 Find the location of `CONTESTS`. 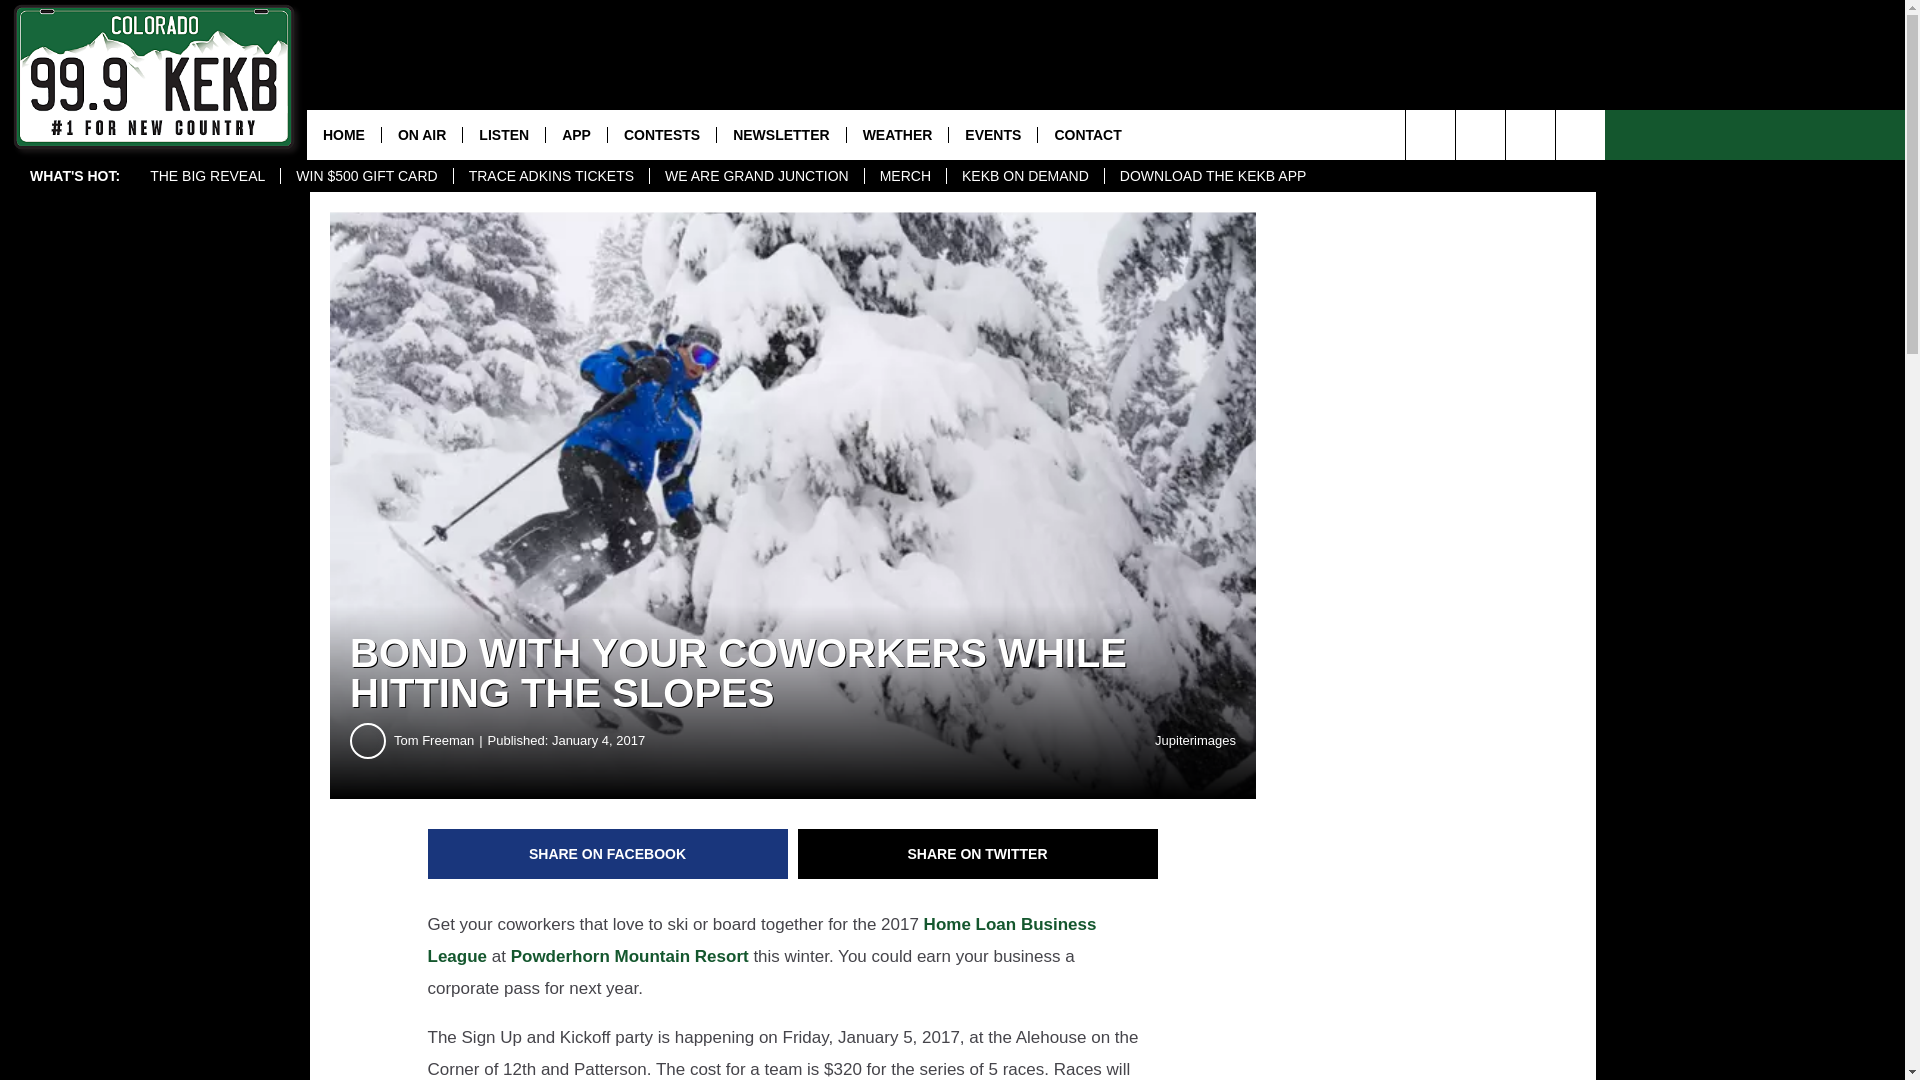

CONTESTS is located at coordinates (661, 134).